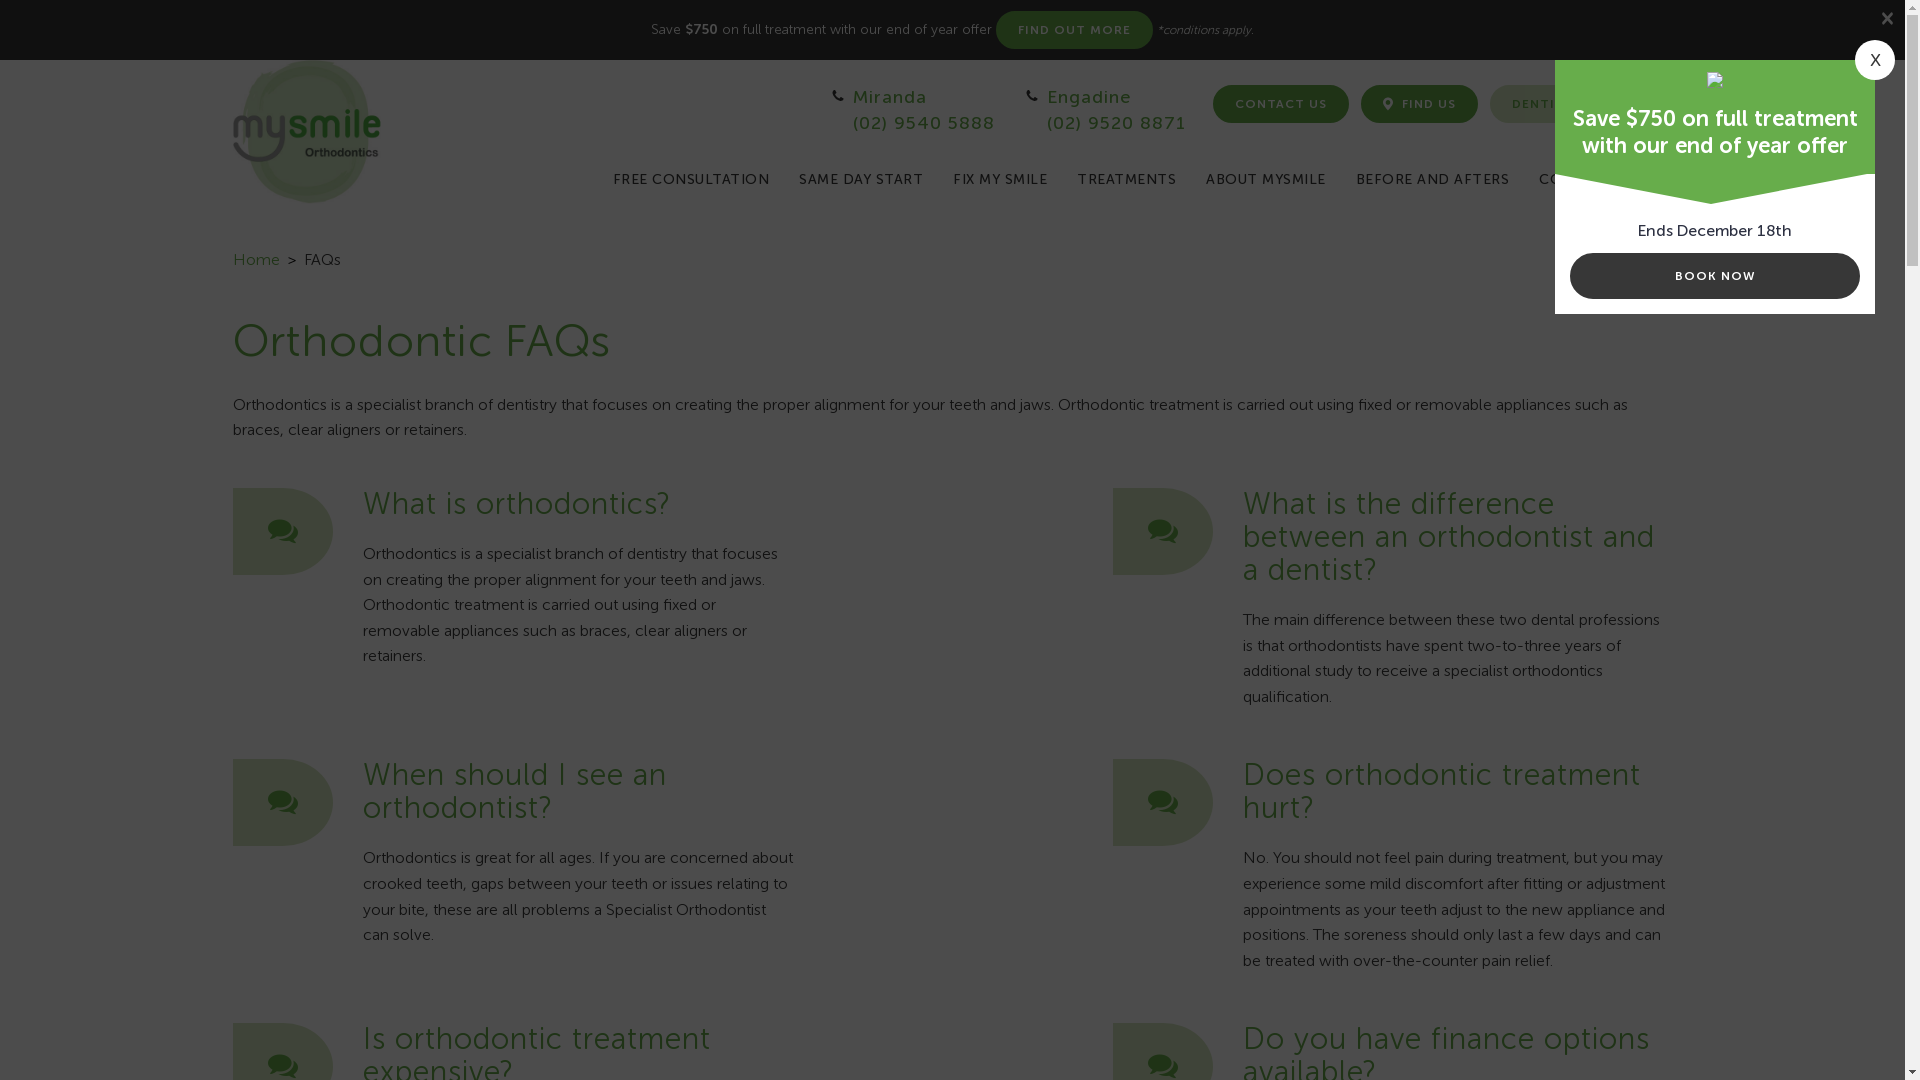 Image resolution: width=1920 pixels, height=1080 pixels. What do you see at coordinates (861, 180) in the screenshot?
I see `SAME DAY START` at bounding box center [861, 180].